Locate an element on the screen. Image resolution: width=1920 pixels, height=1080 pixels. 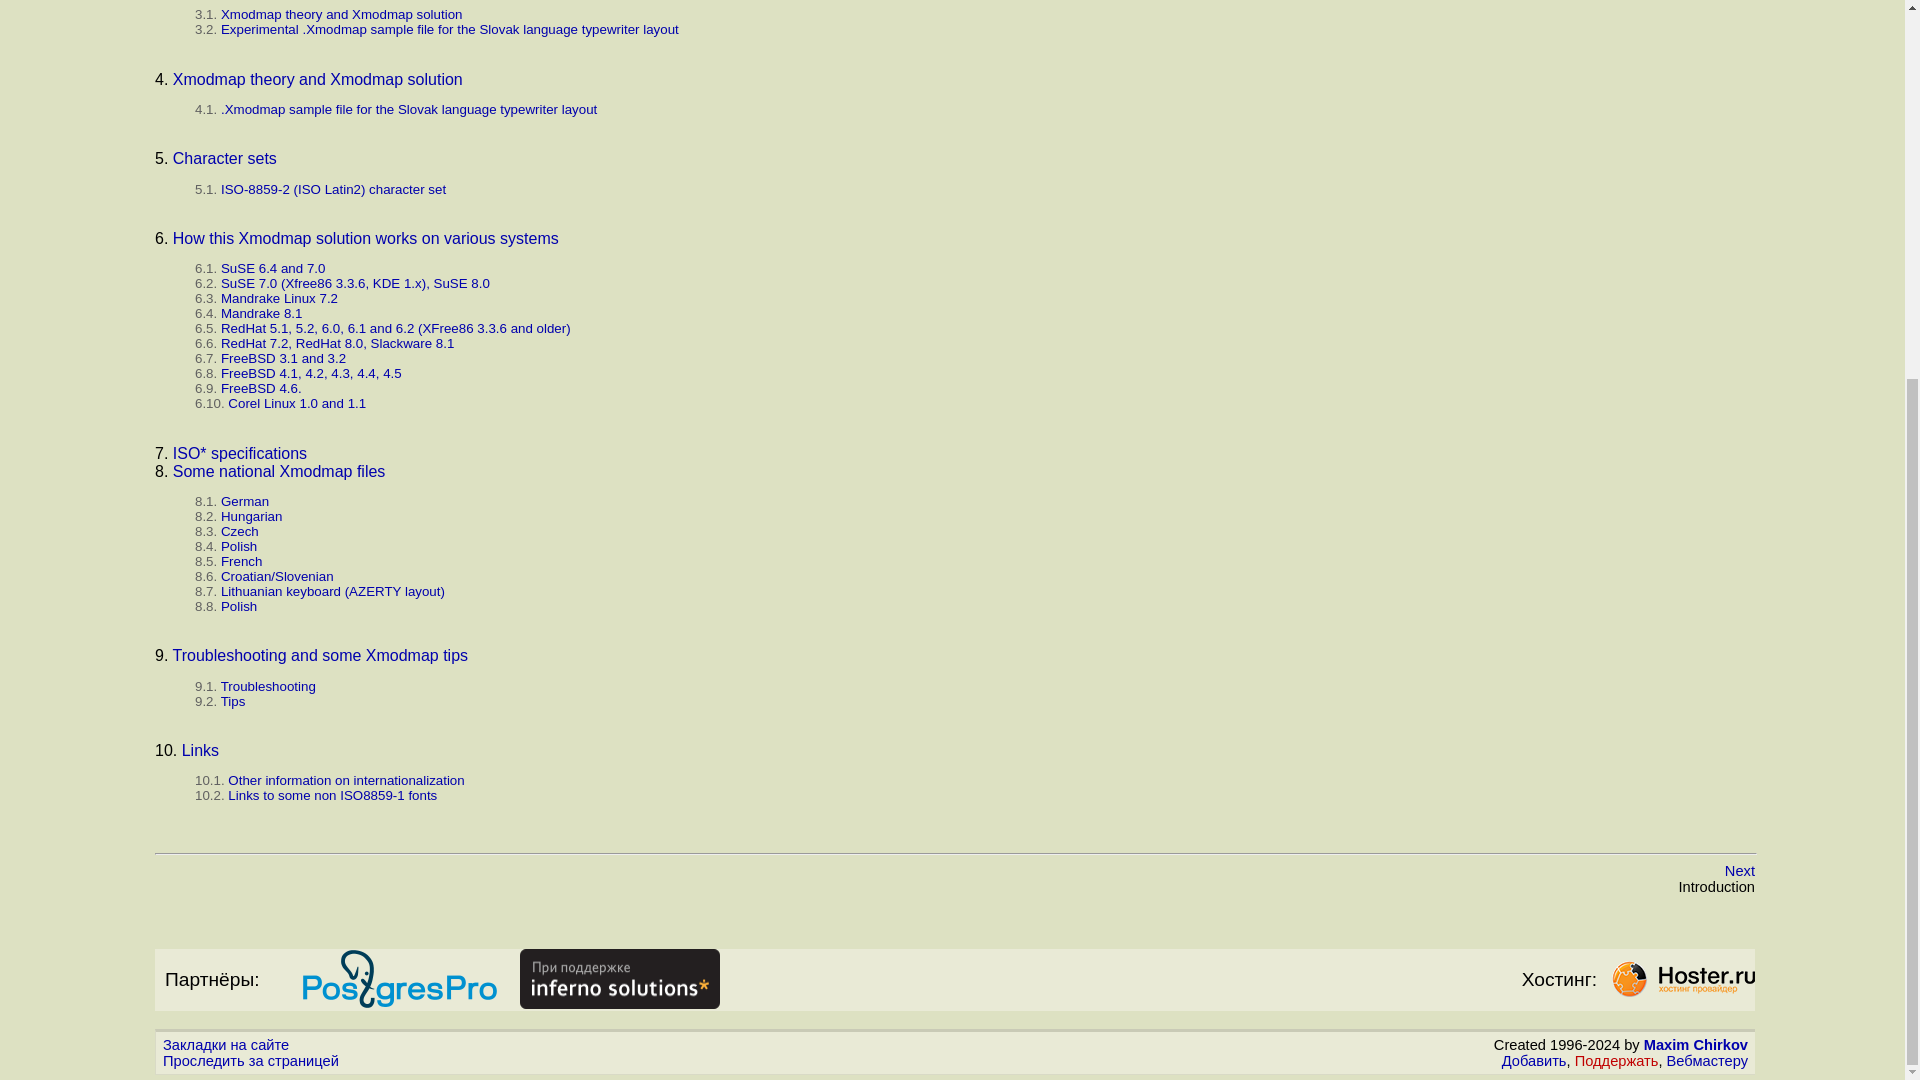
Xmodmap theory and Xmodmap solution is located at coordinates (317, 79).